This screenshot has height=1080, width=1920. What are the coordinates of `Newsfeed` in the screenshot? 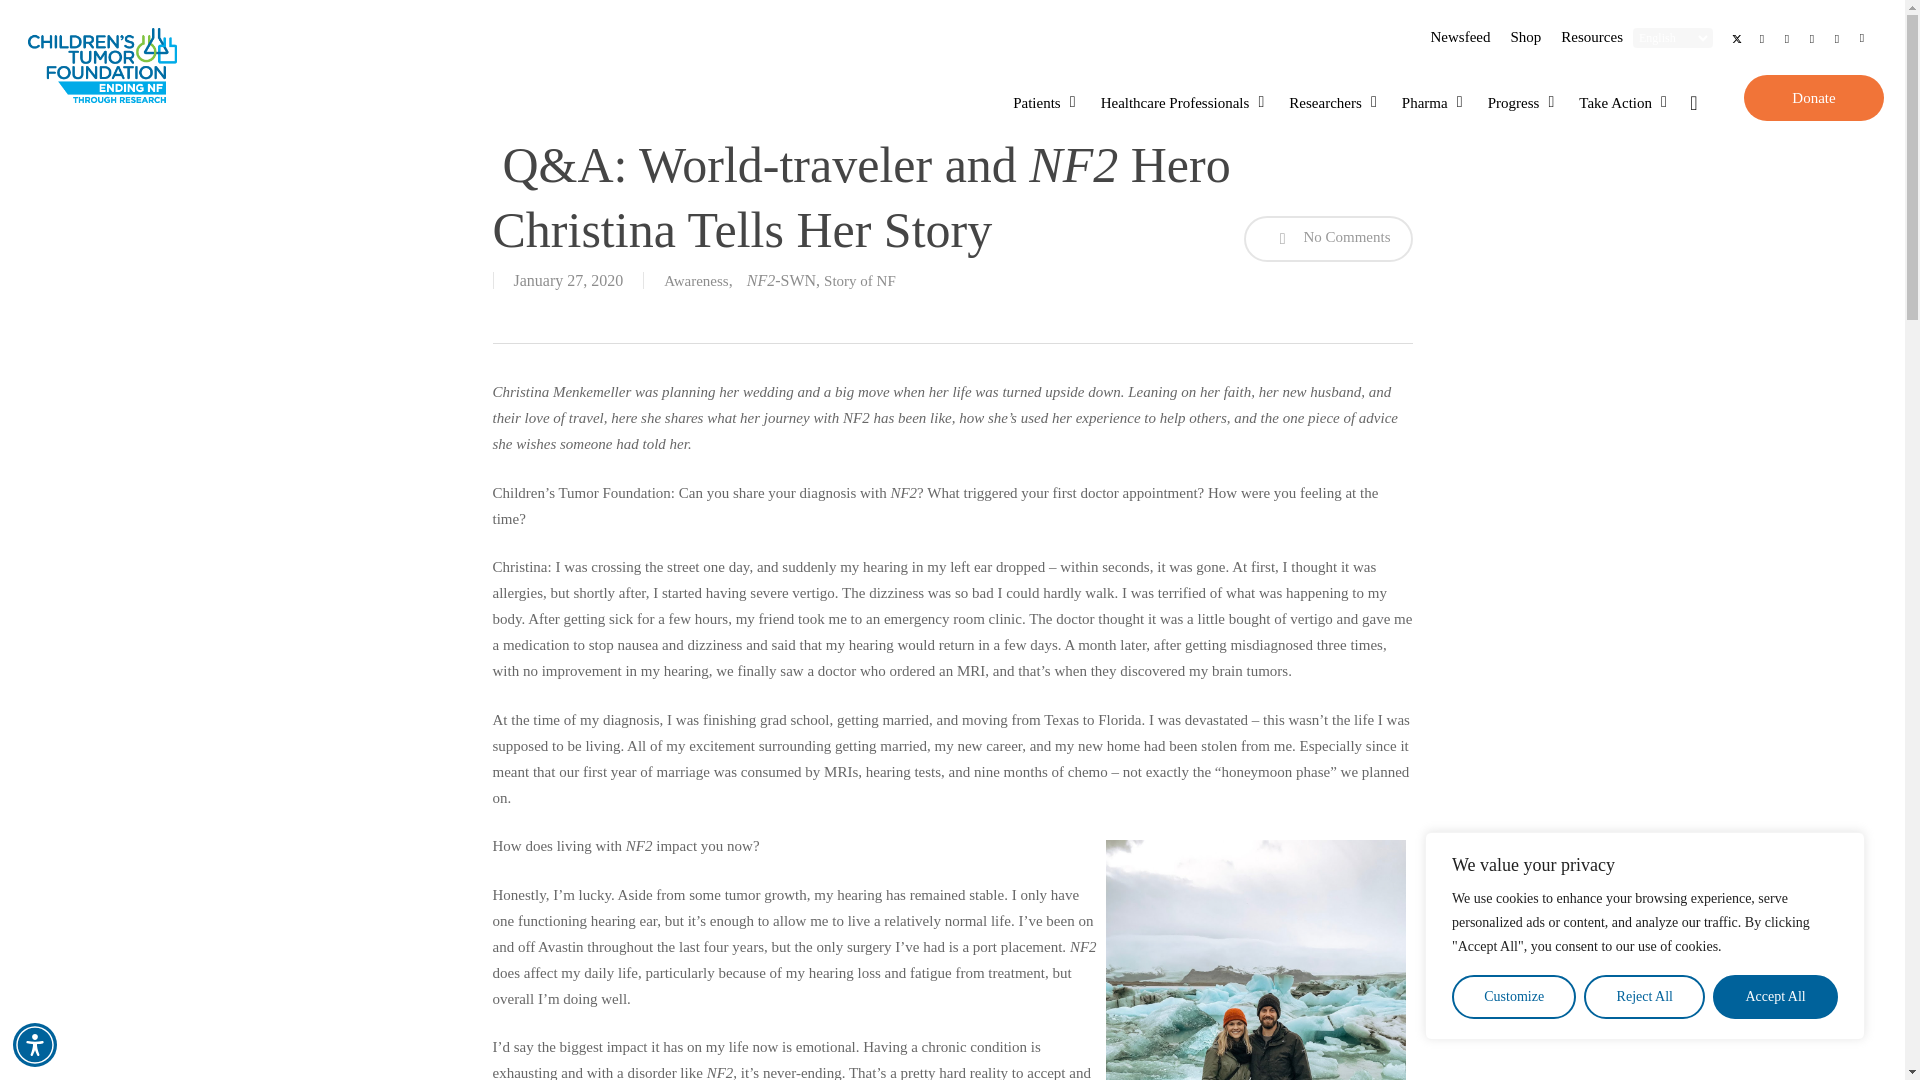 It's located at (1460, 37).